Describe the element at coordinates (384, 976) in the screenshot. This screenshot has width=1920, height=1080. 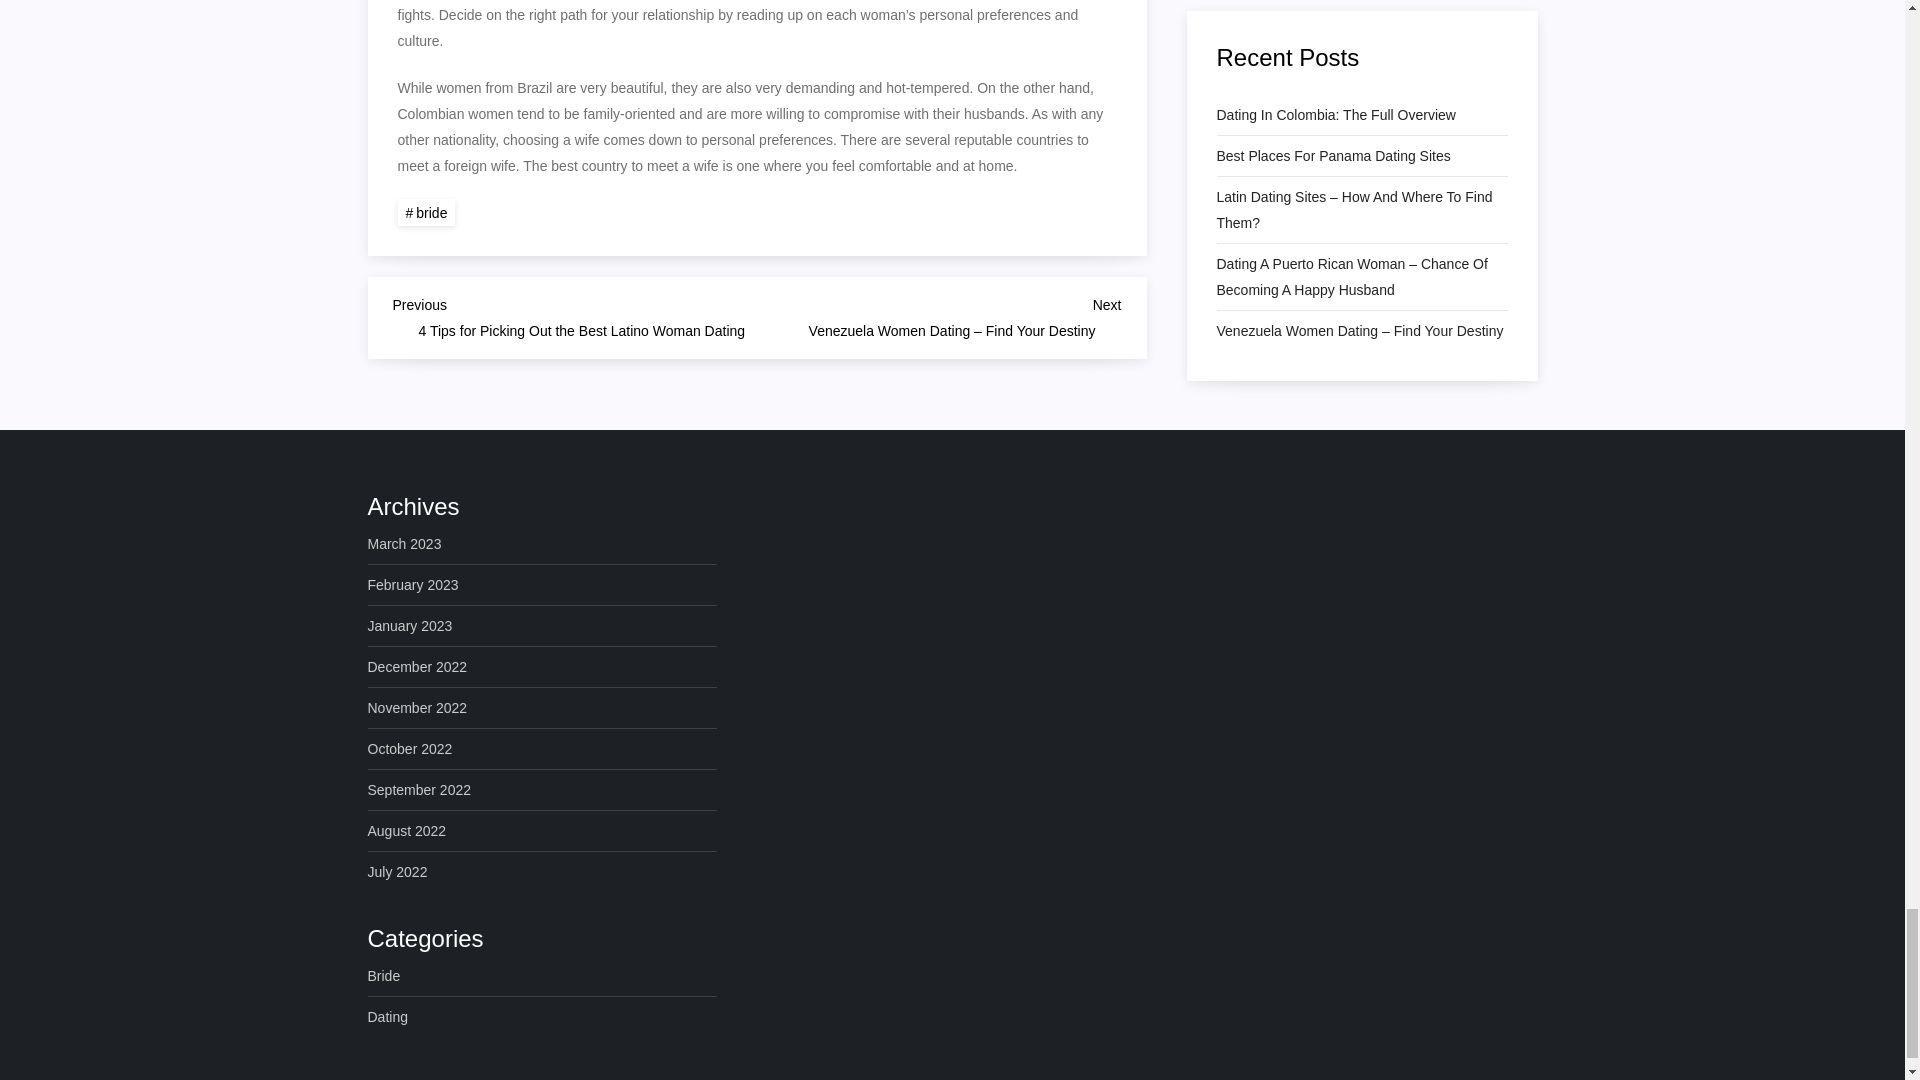
I see `Bride` at that location.